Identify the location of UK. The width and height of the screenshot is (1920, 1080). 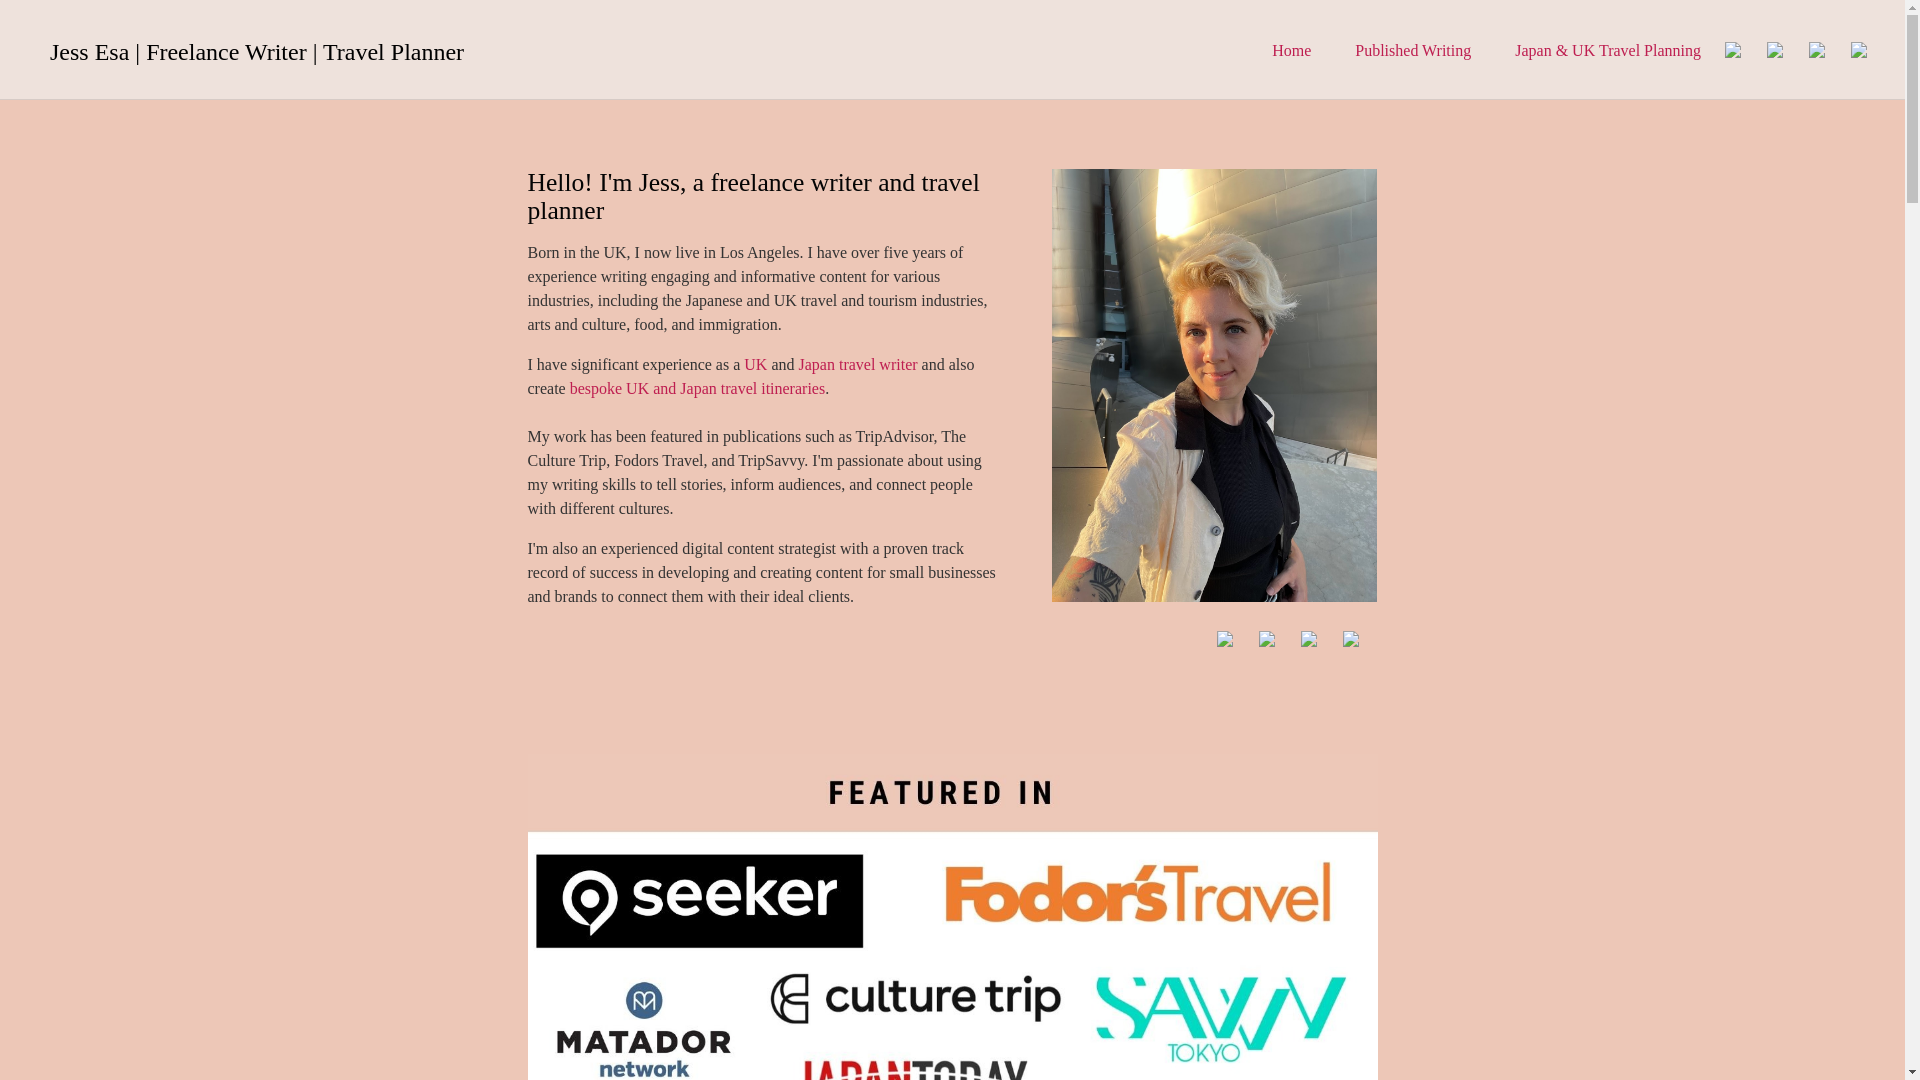
(755, 364).